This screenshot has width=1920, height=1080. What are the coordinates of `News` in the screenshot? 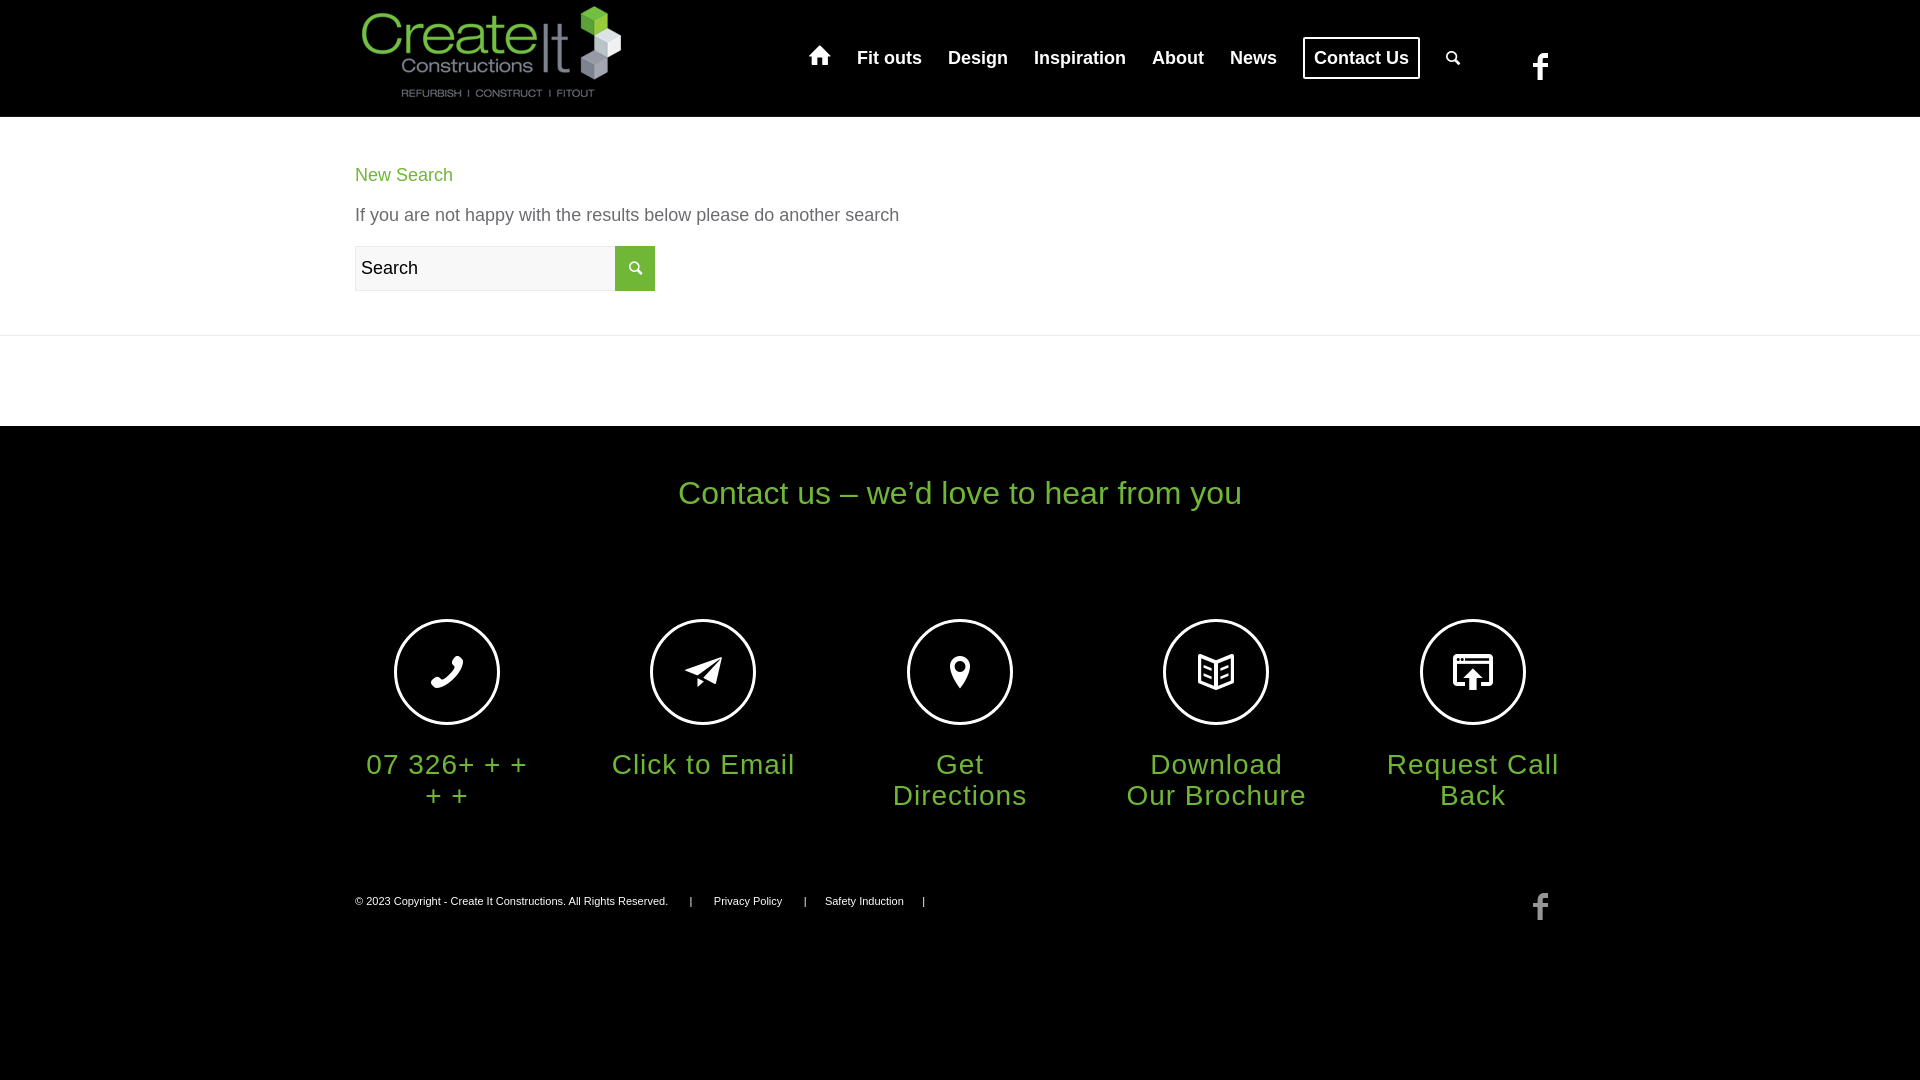 It's located at (1254, 58).